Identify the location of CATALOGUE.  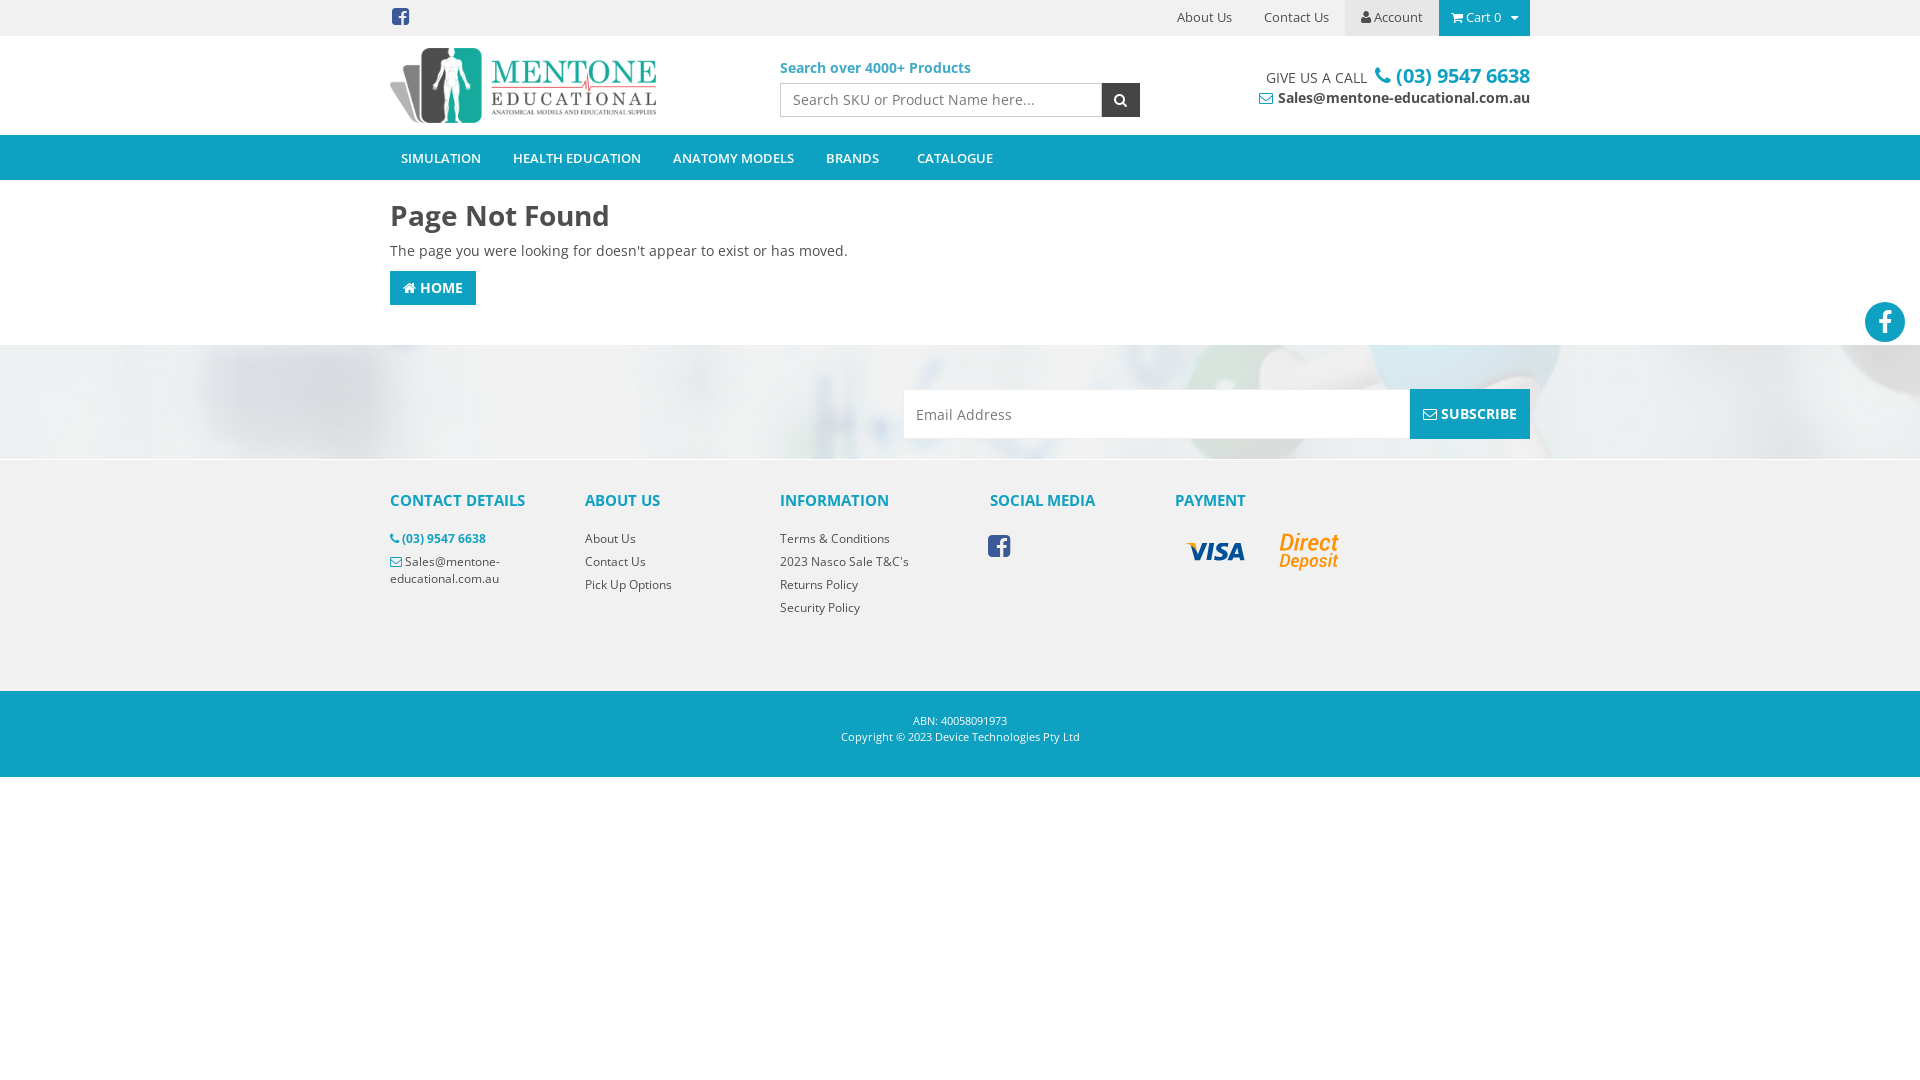
(954, 158).